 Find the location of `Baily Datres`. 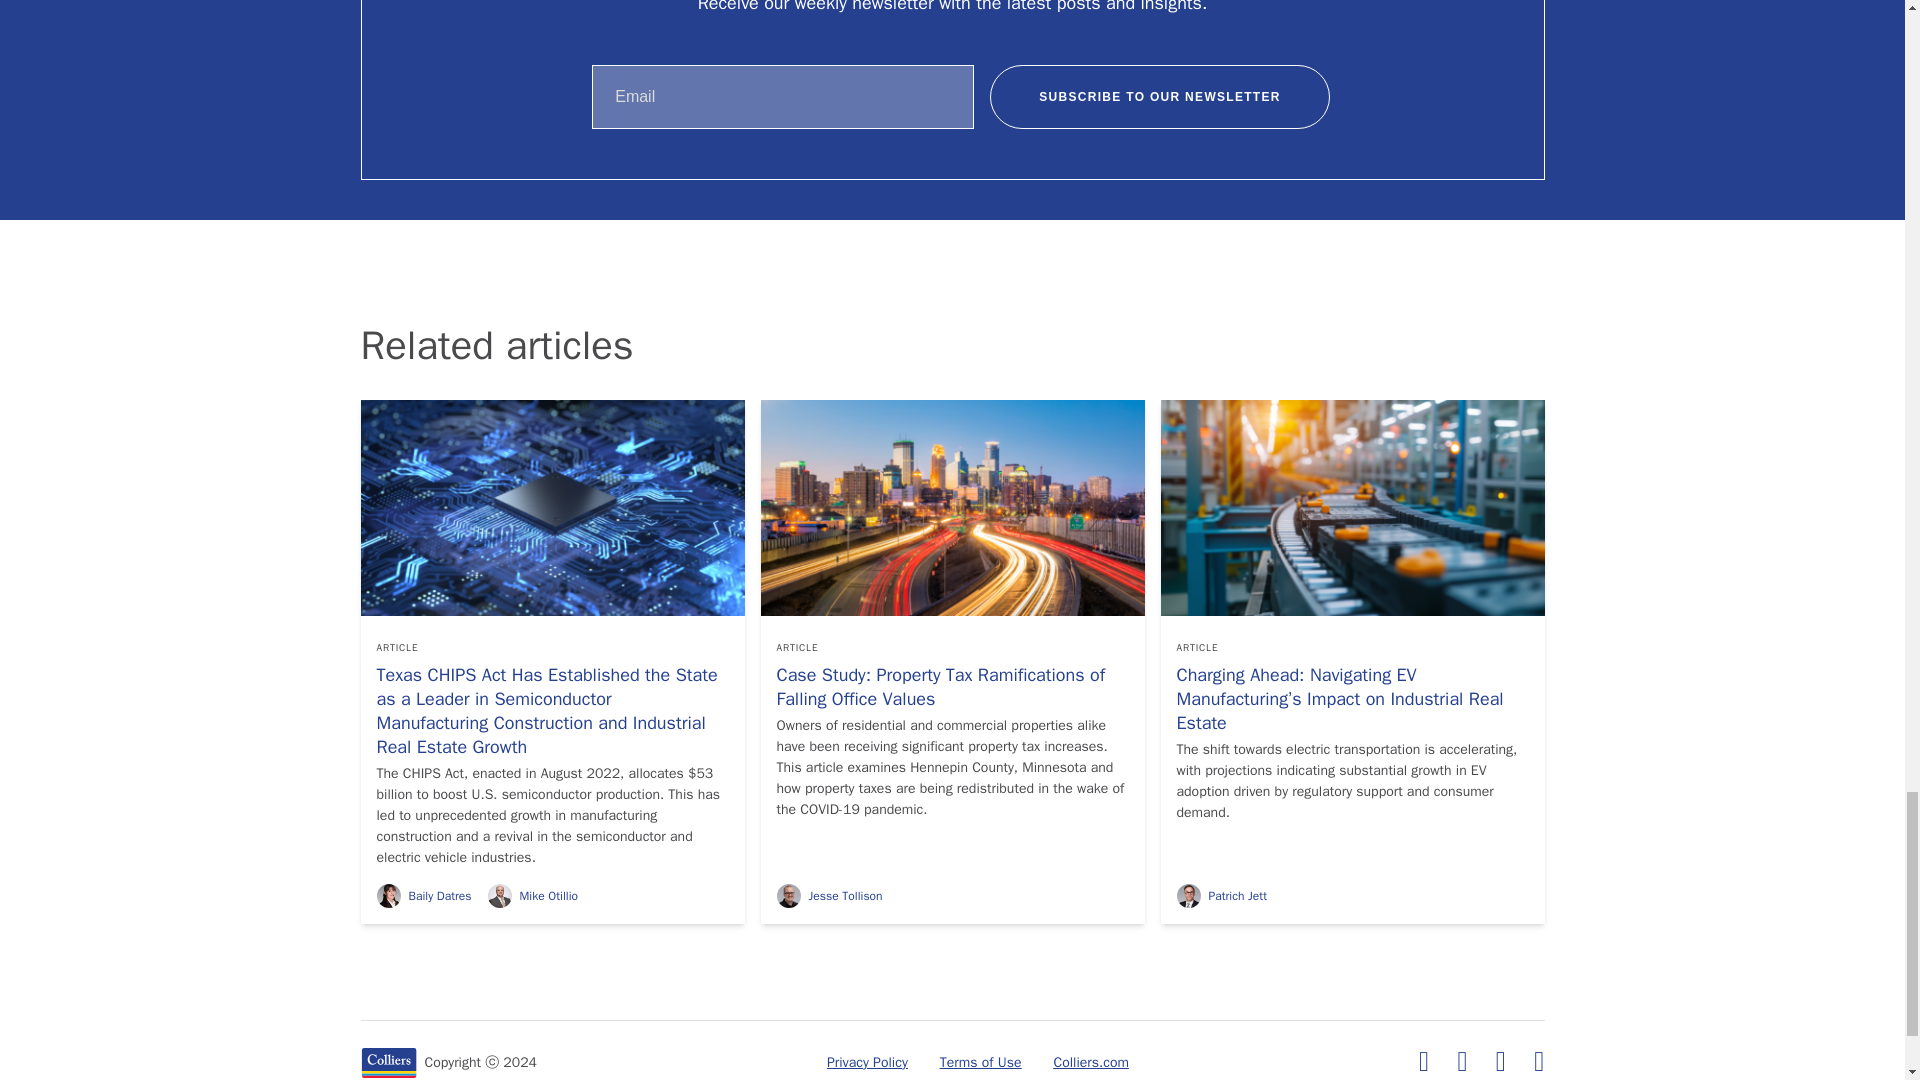

Baily Datres is located at coordinates (423, 896).